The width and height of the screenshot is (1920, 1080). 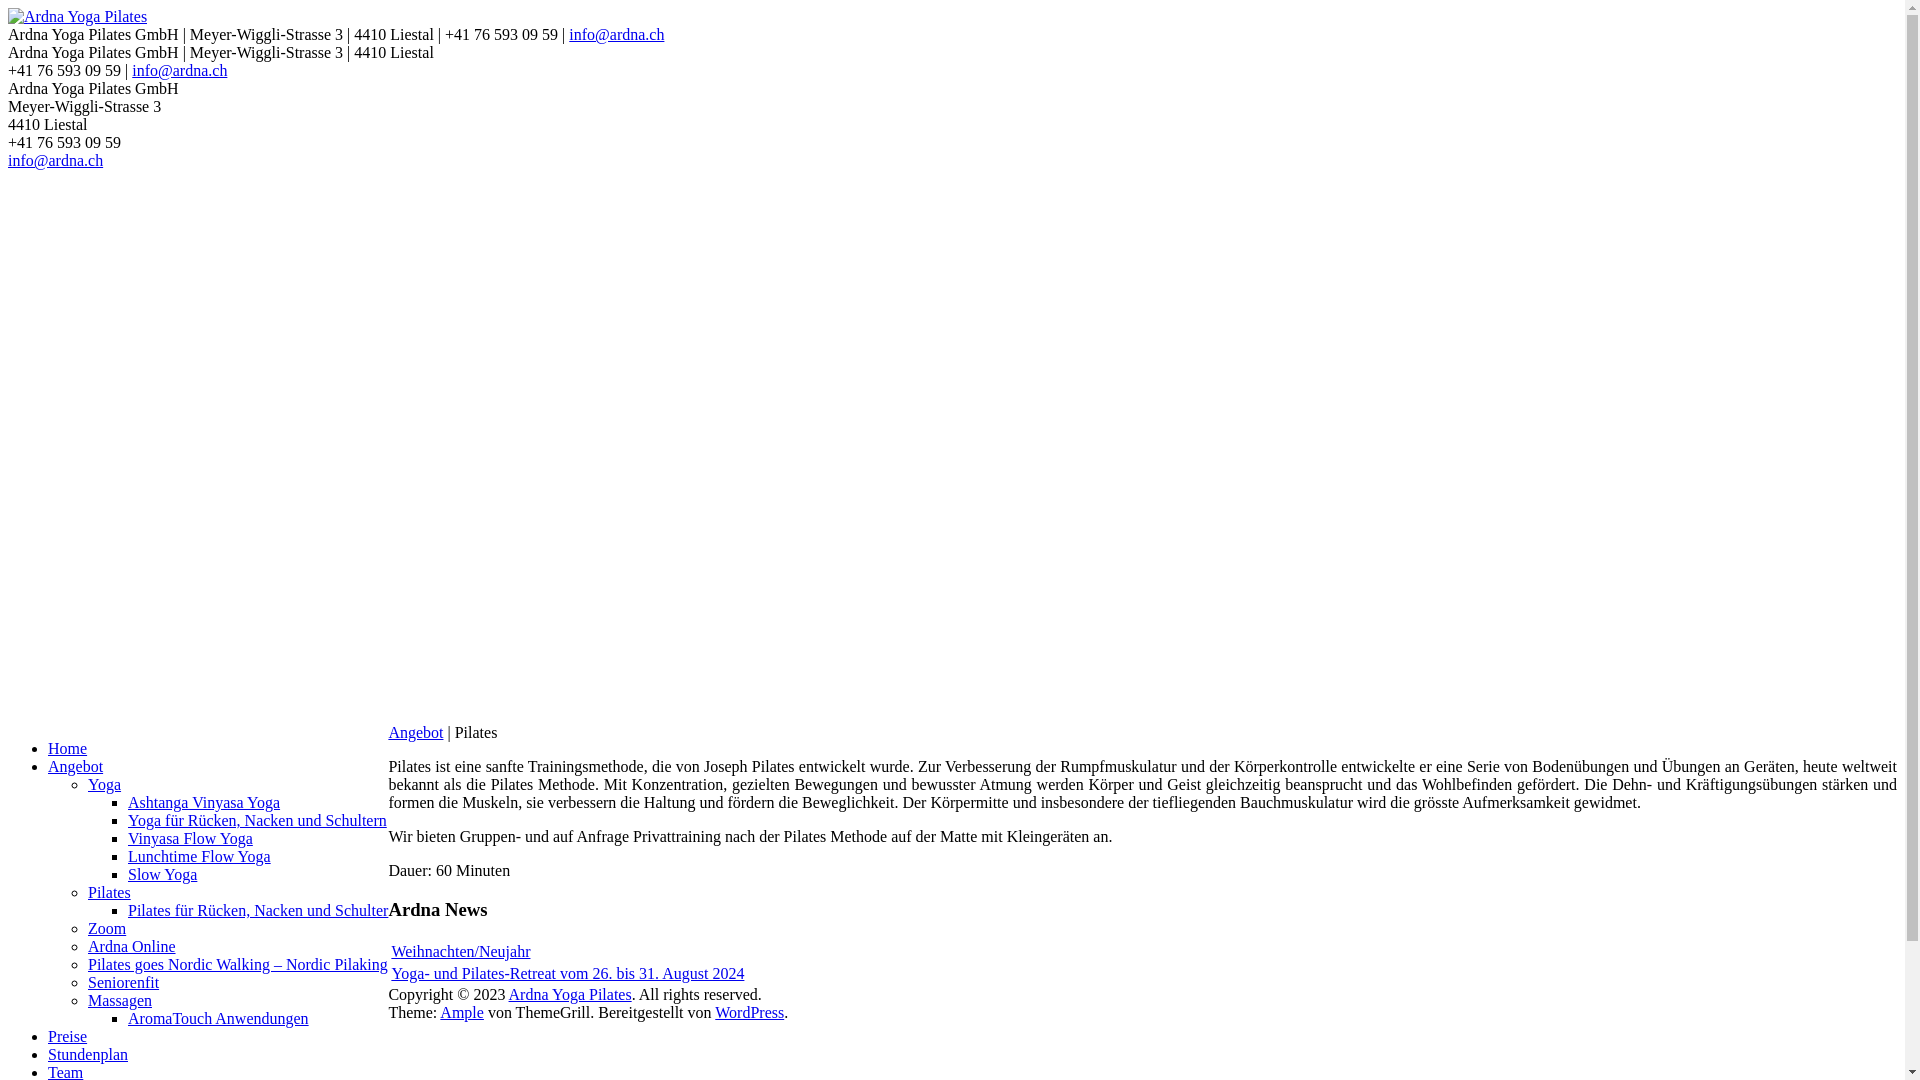 What do you see at coordinates (132, 946) in the screenshot?
I see `Ardna Online` at bounding box center [132, 946].